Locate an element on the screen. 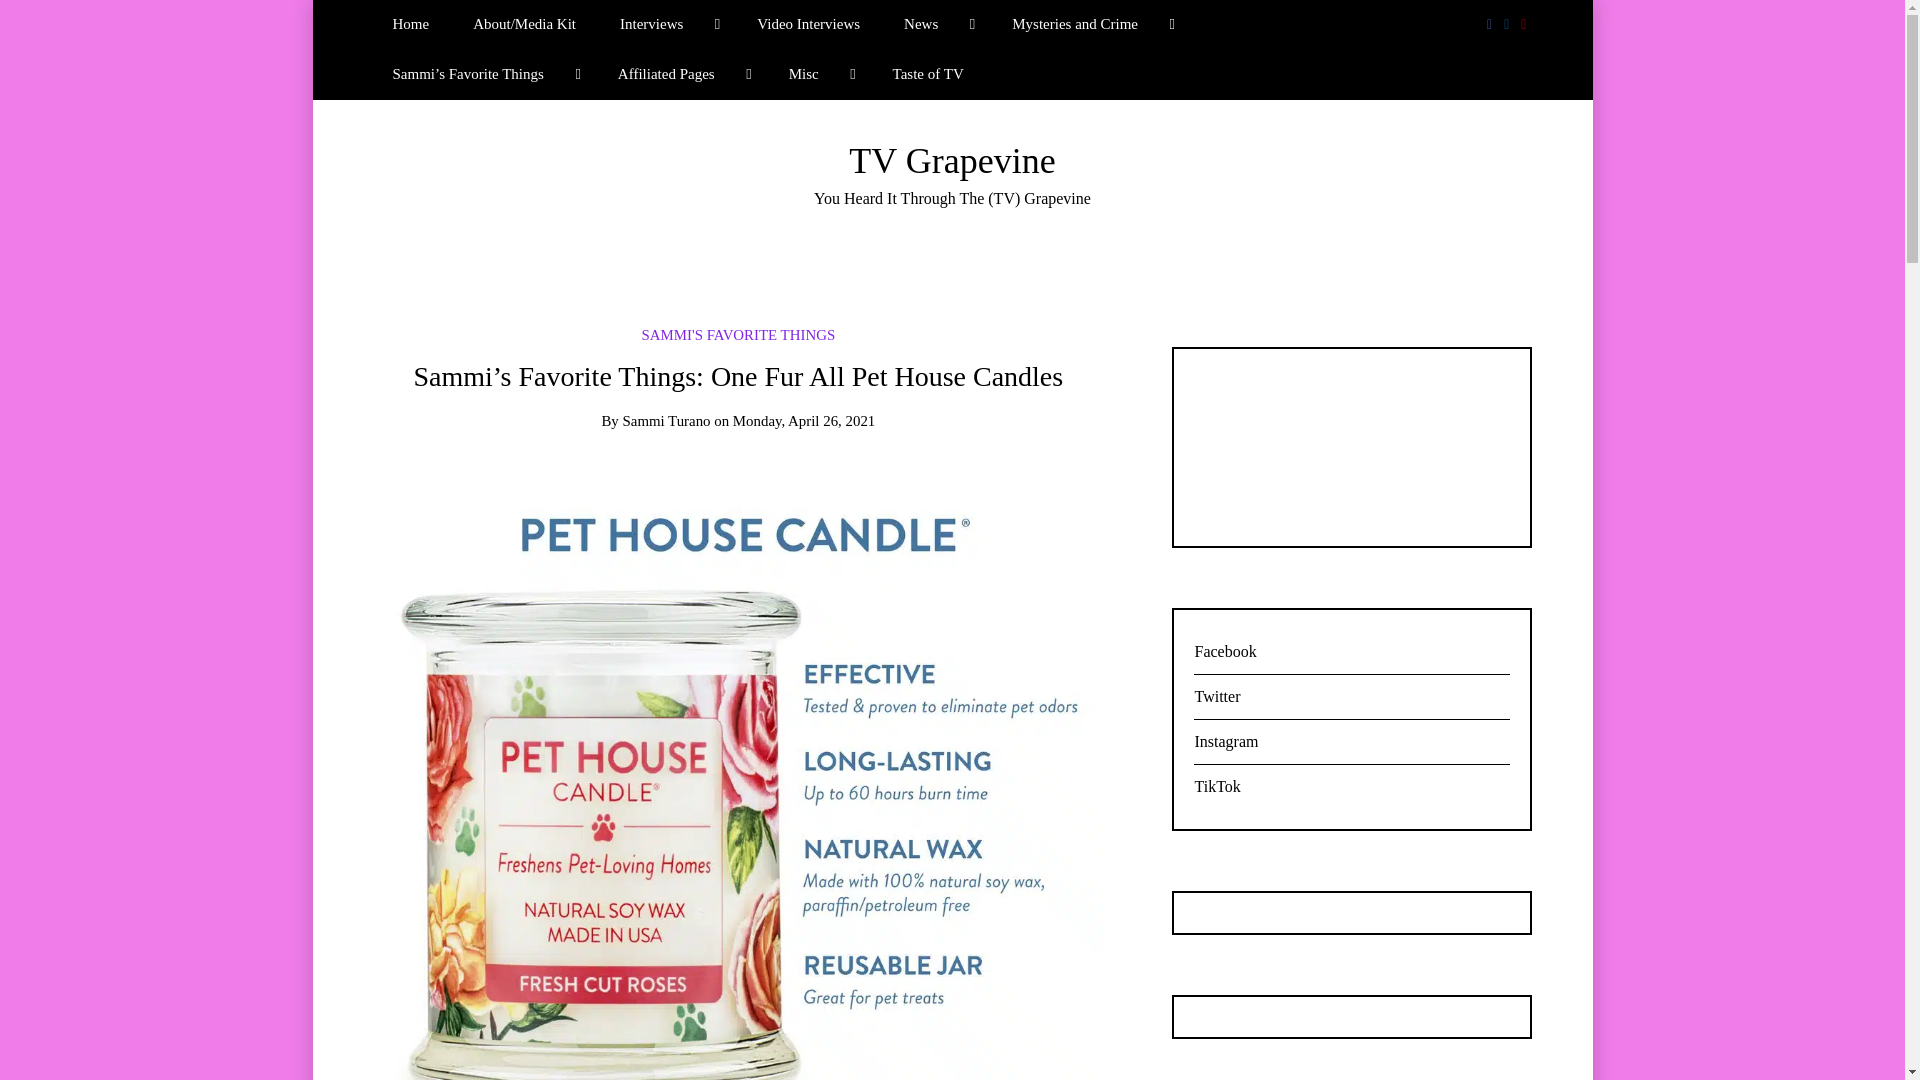 This screenshot has height=1080, width=1920. Misc is located at coordinates (819, 74).